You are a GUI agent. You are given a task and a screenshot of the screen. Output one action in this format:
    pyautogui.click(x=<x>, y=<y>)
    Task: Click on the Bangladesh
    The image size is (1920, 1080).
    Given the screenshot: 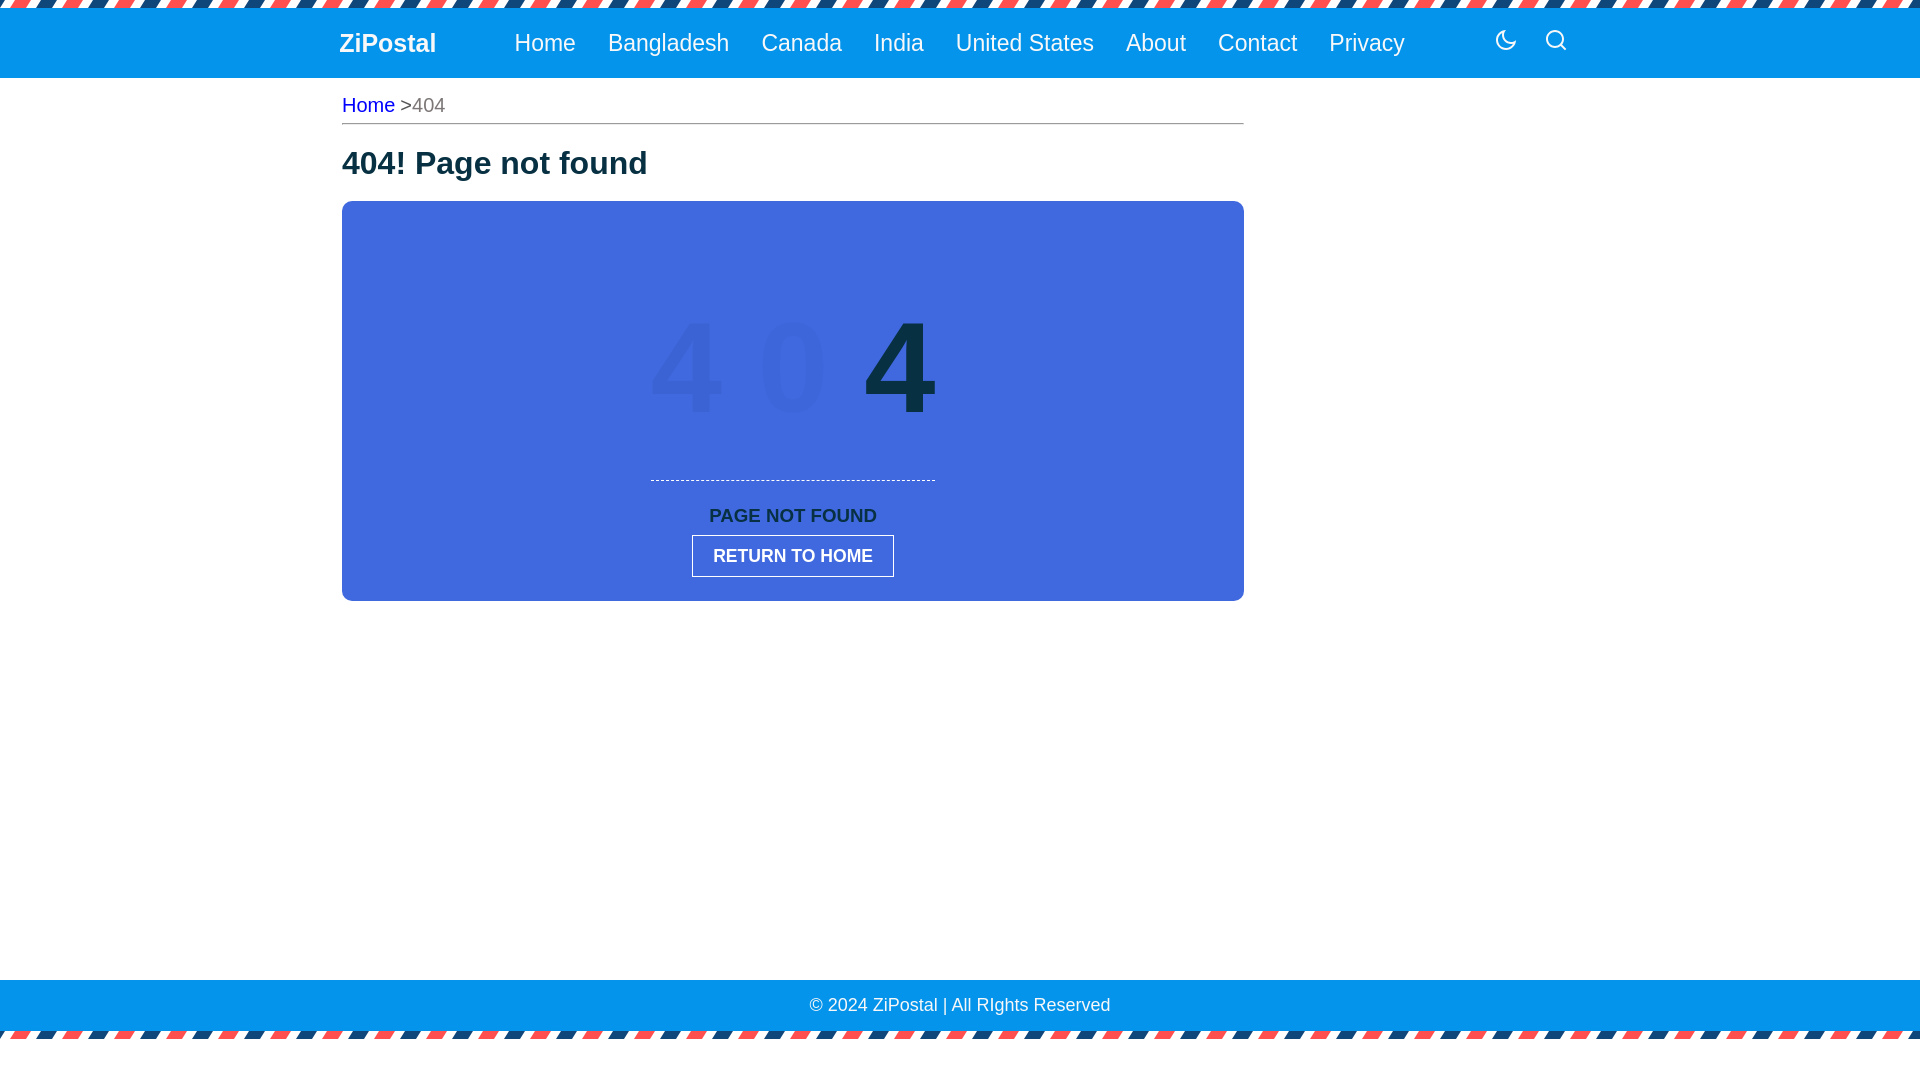 What is the action you would take?
    pyautogui.click(x=667, y=42)
    